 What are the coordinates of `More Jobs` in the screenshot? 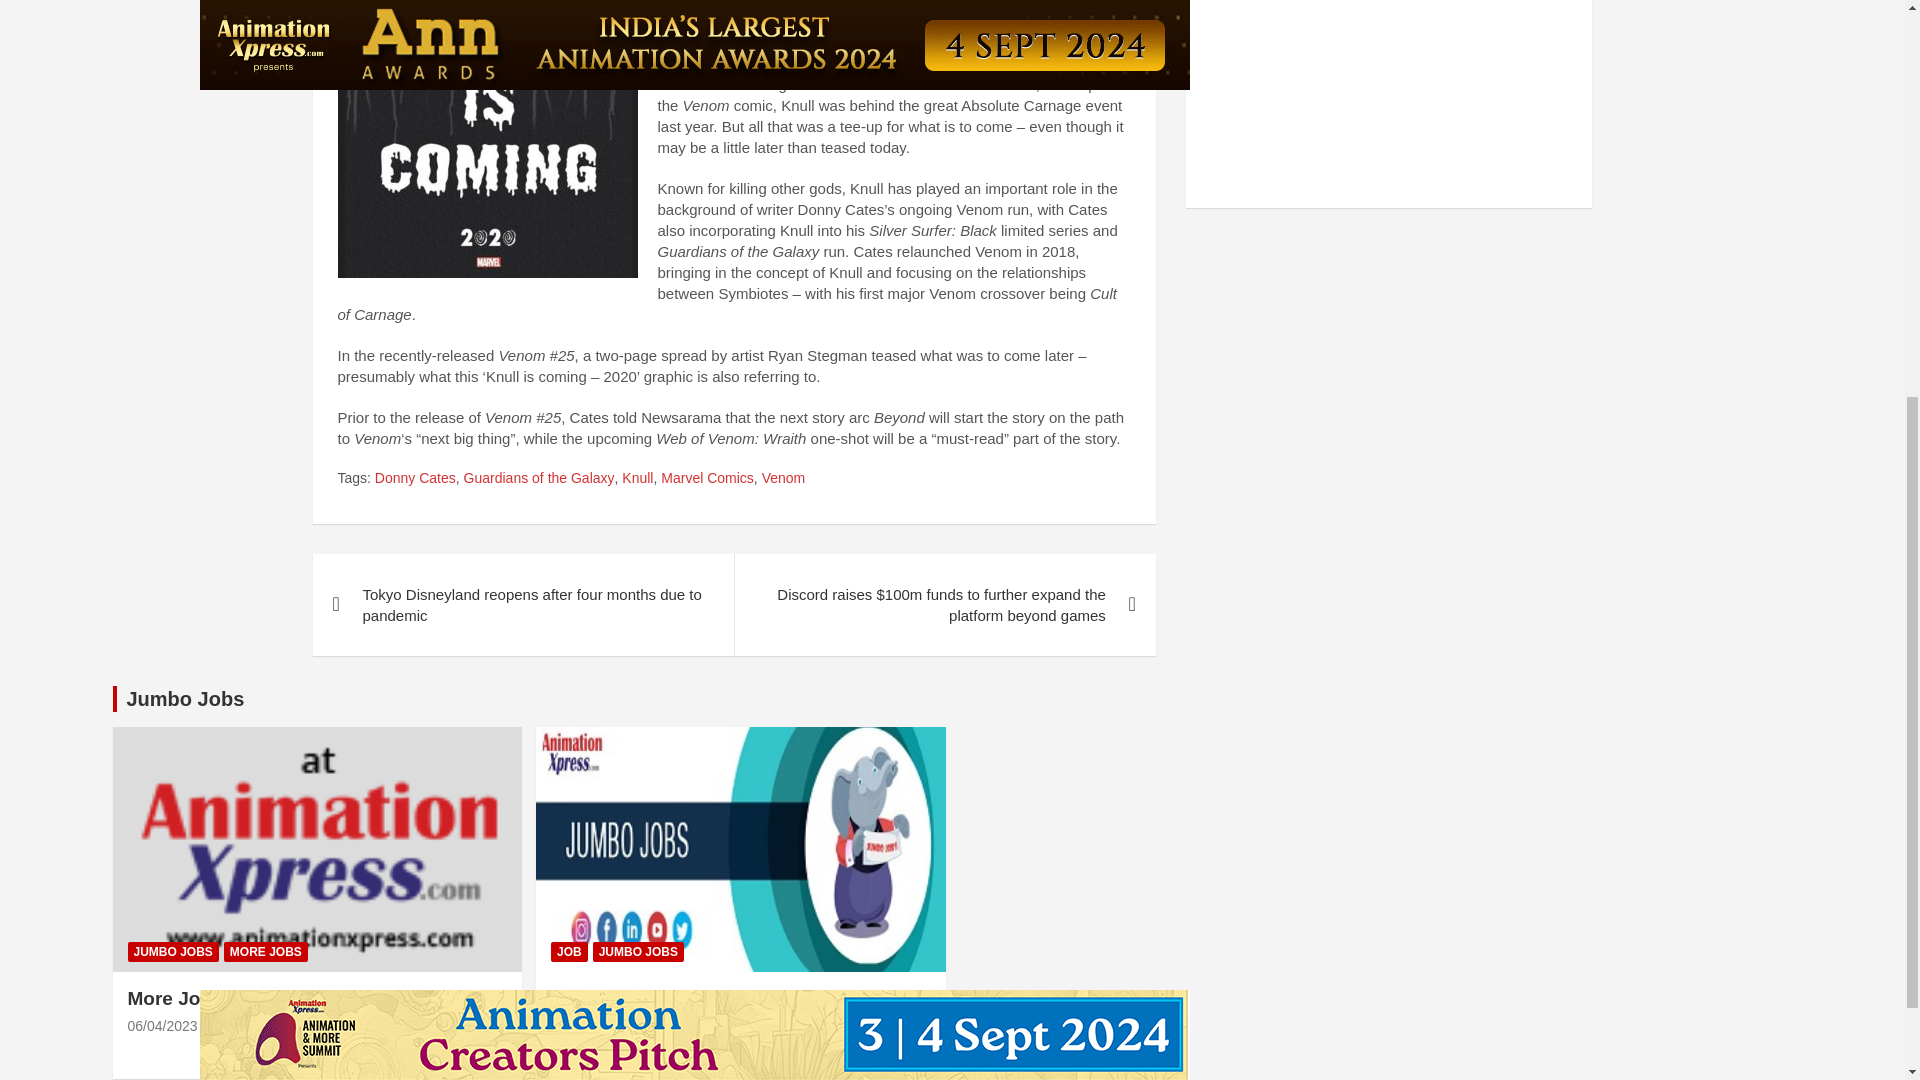 It's located at (162, 1026).